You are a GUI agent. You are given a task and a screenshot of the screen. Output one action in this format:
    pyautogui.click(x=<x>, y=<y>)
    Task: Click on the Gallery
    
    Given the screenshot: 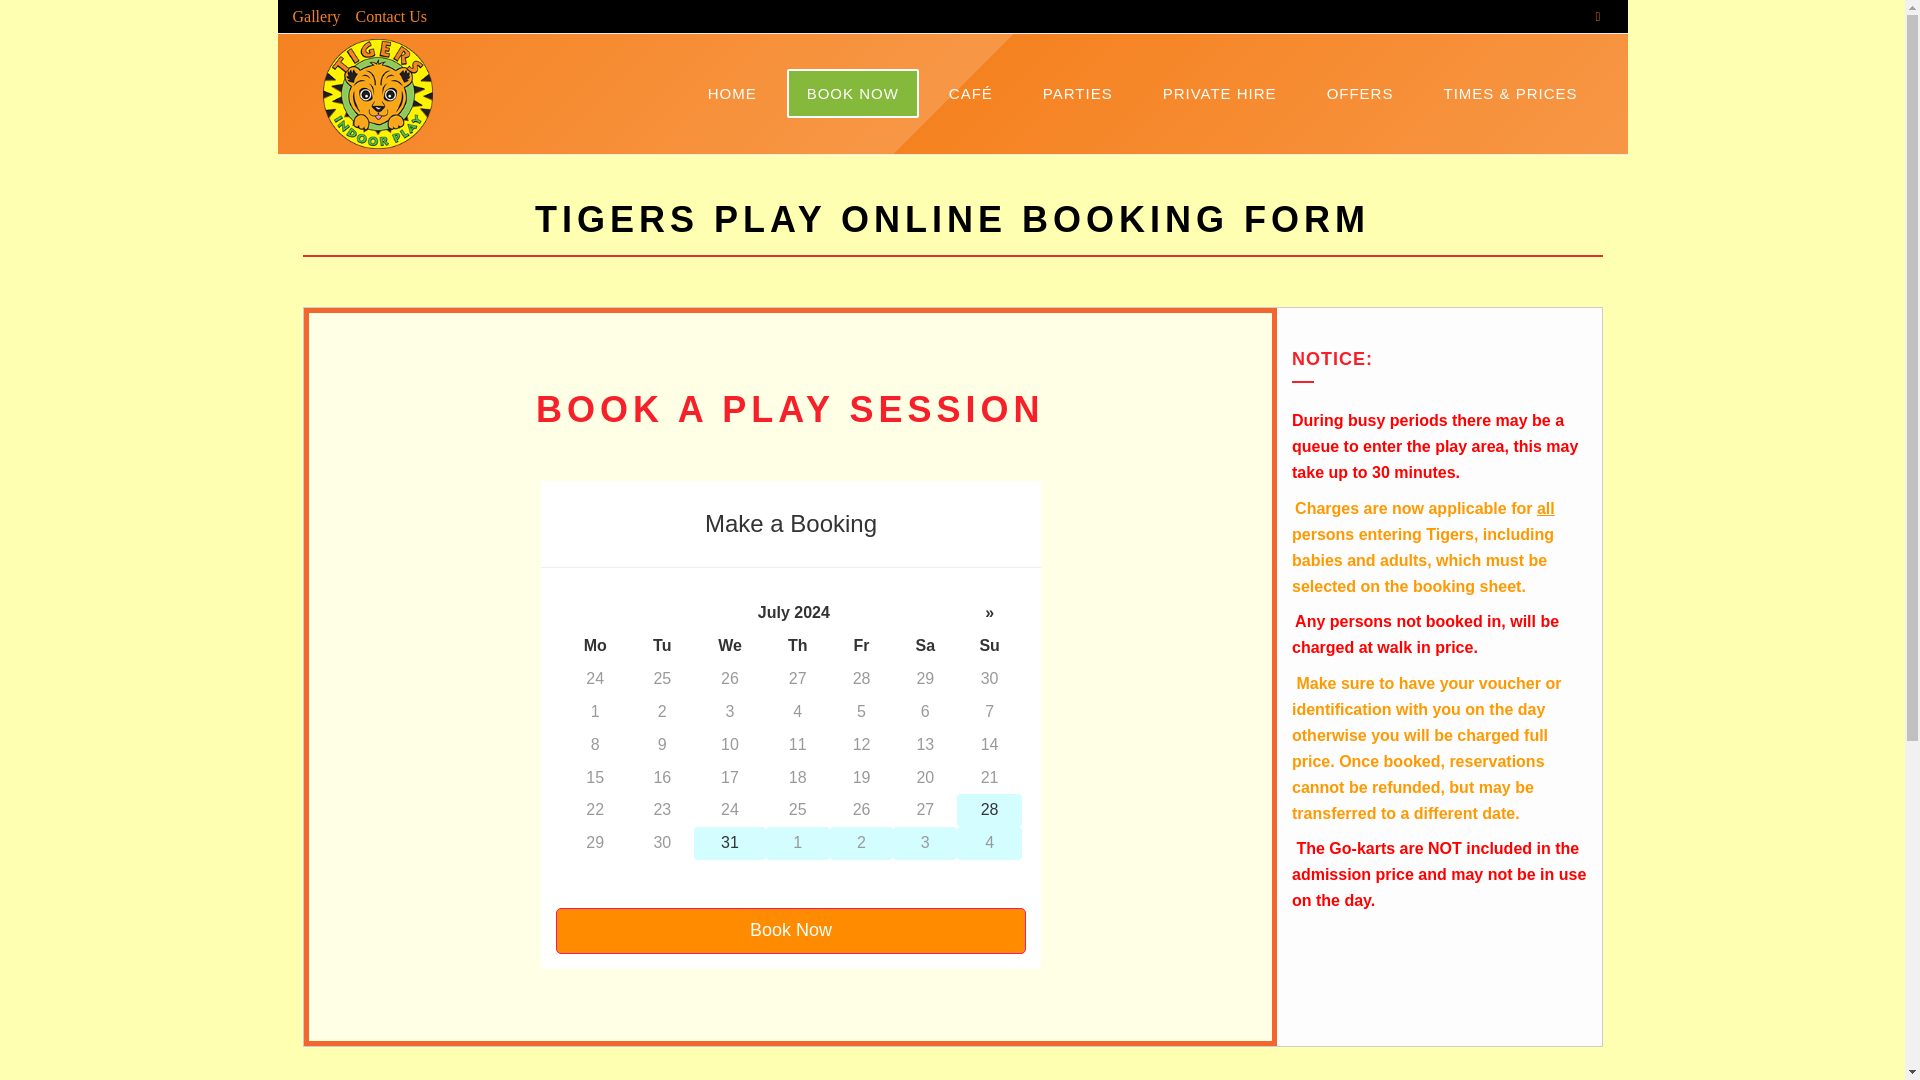 What is the action you would take?
    pyautogui.click(x=310, y=16)
    